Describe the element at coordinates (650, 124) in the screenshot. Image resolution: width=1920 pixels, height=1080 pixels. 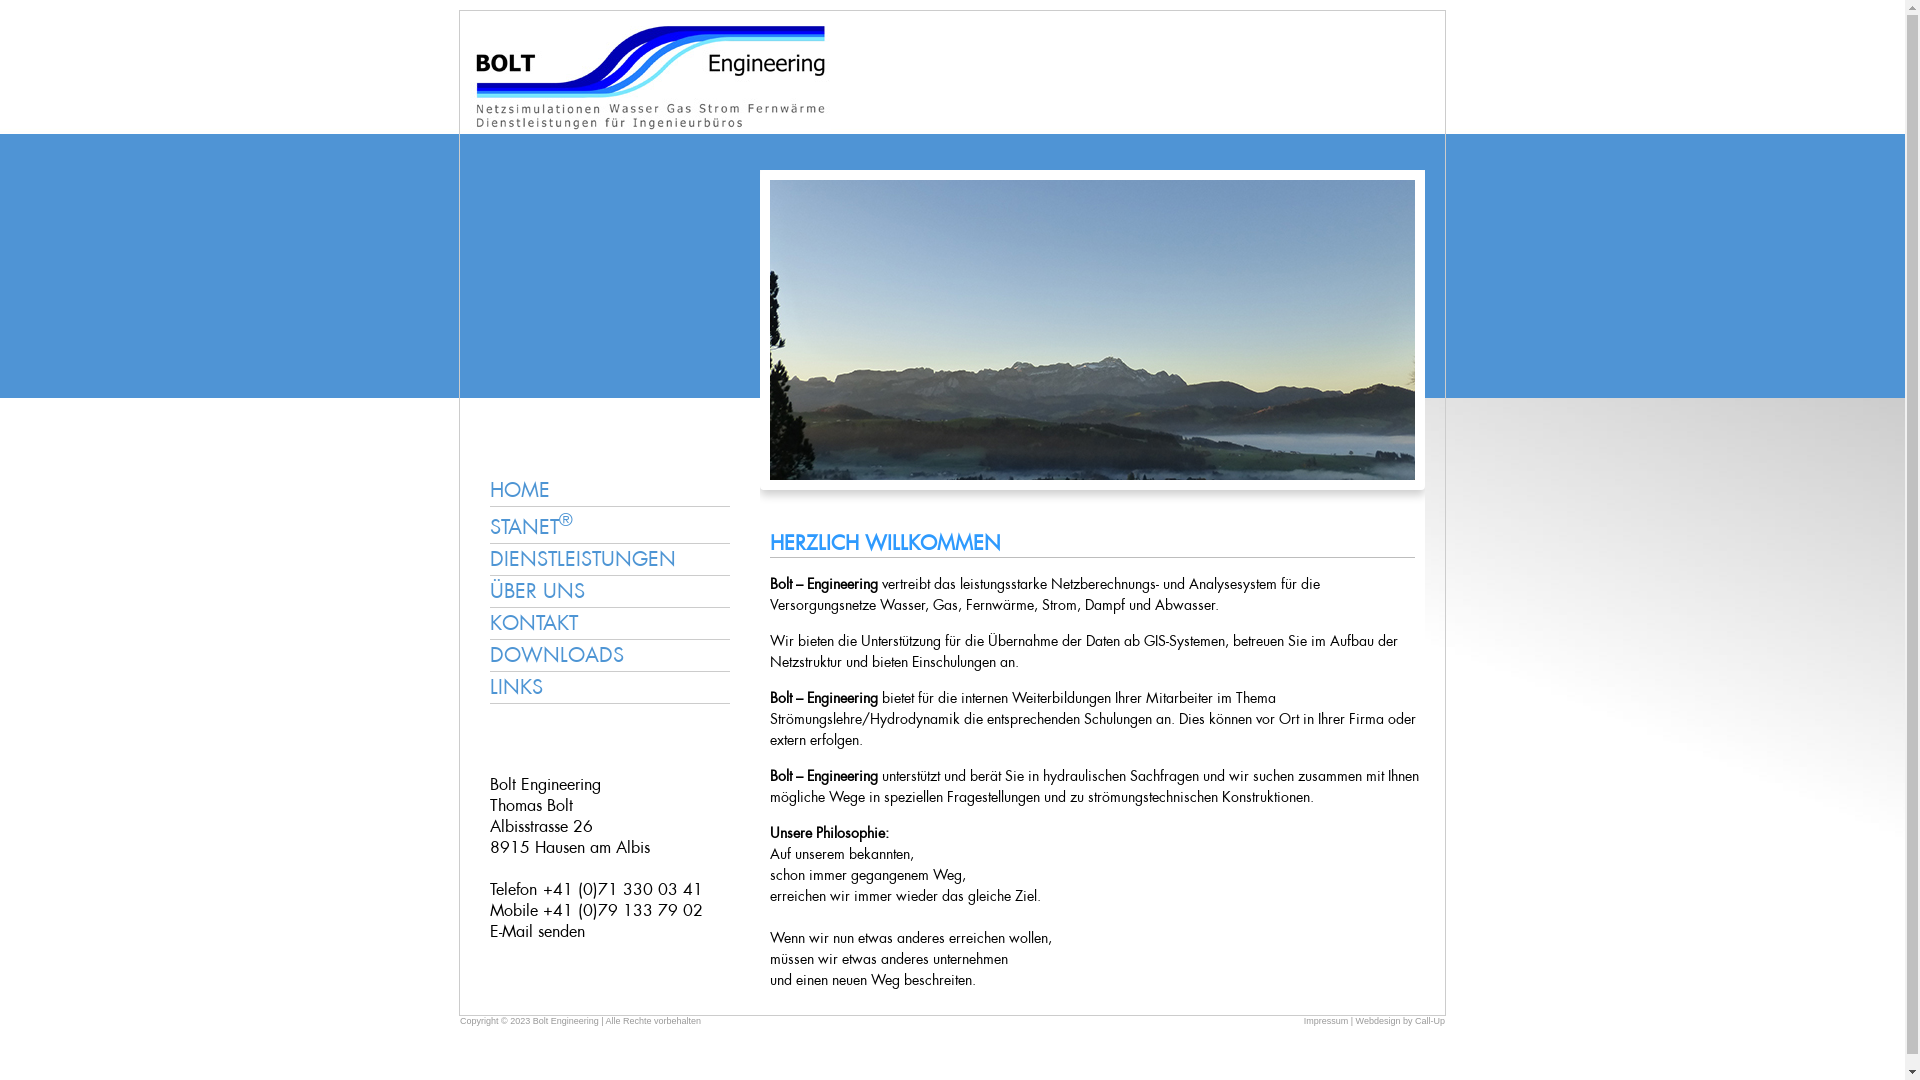
I see `HOME` at that location.